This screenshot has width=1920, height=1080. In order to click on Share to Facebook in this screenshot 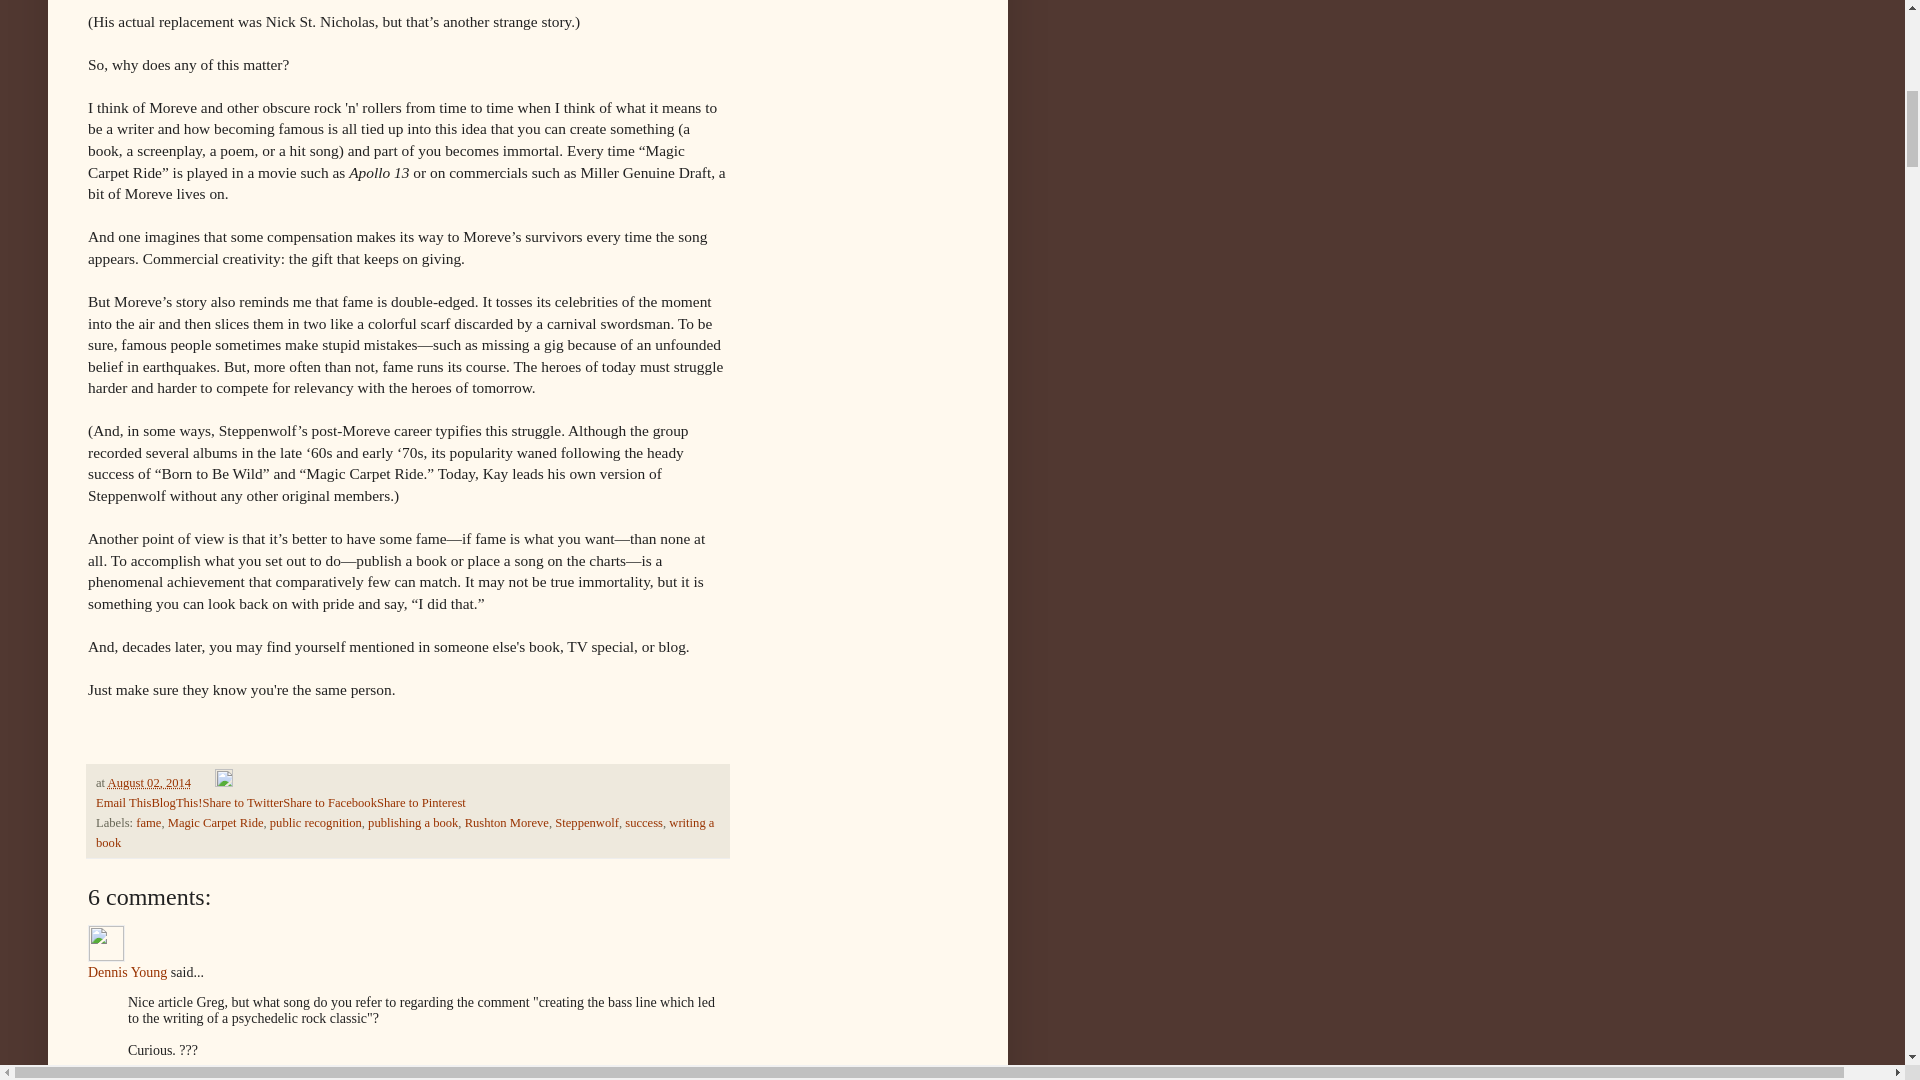, I will do `click(329, 802)`.